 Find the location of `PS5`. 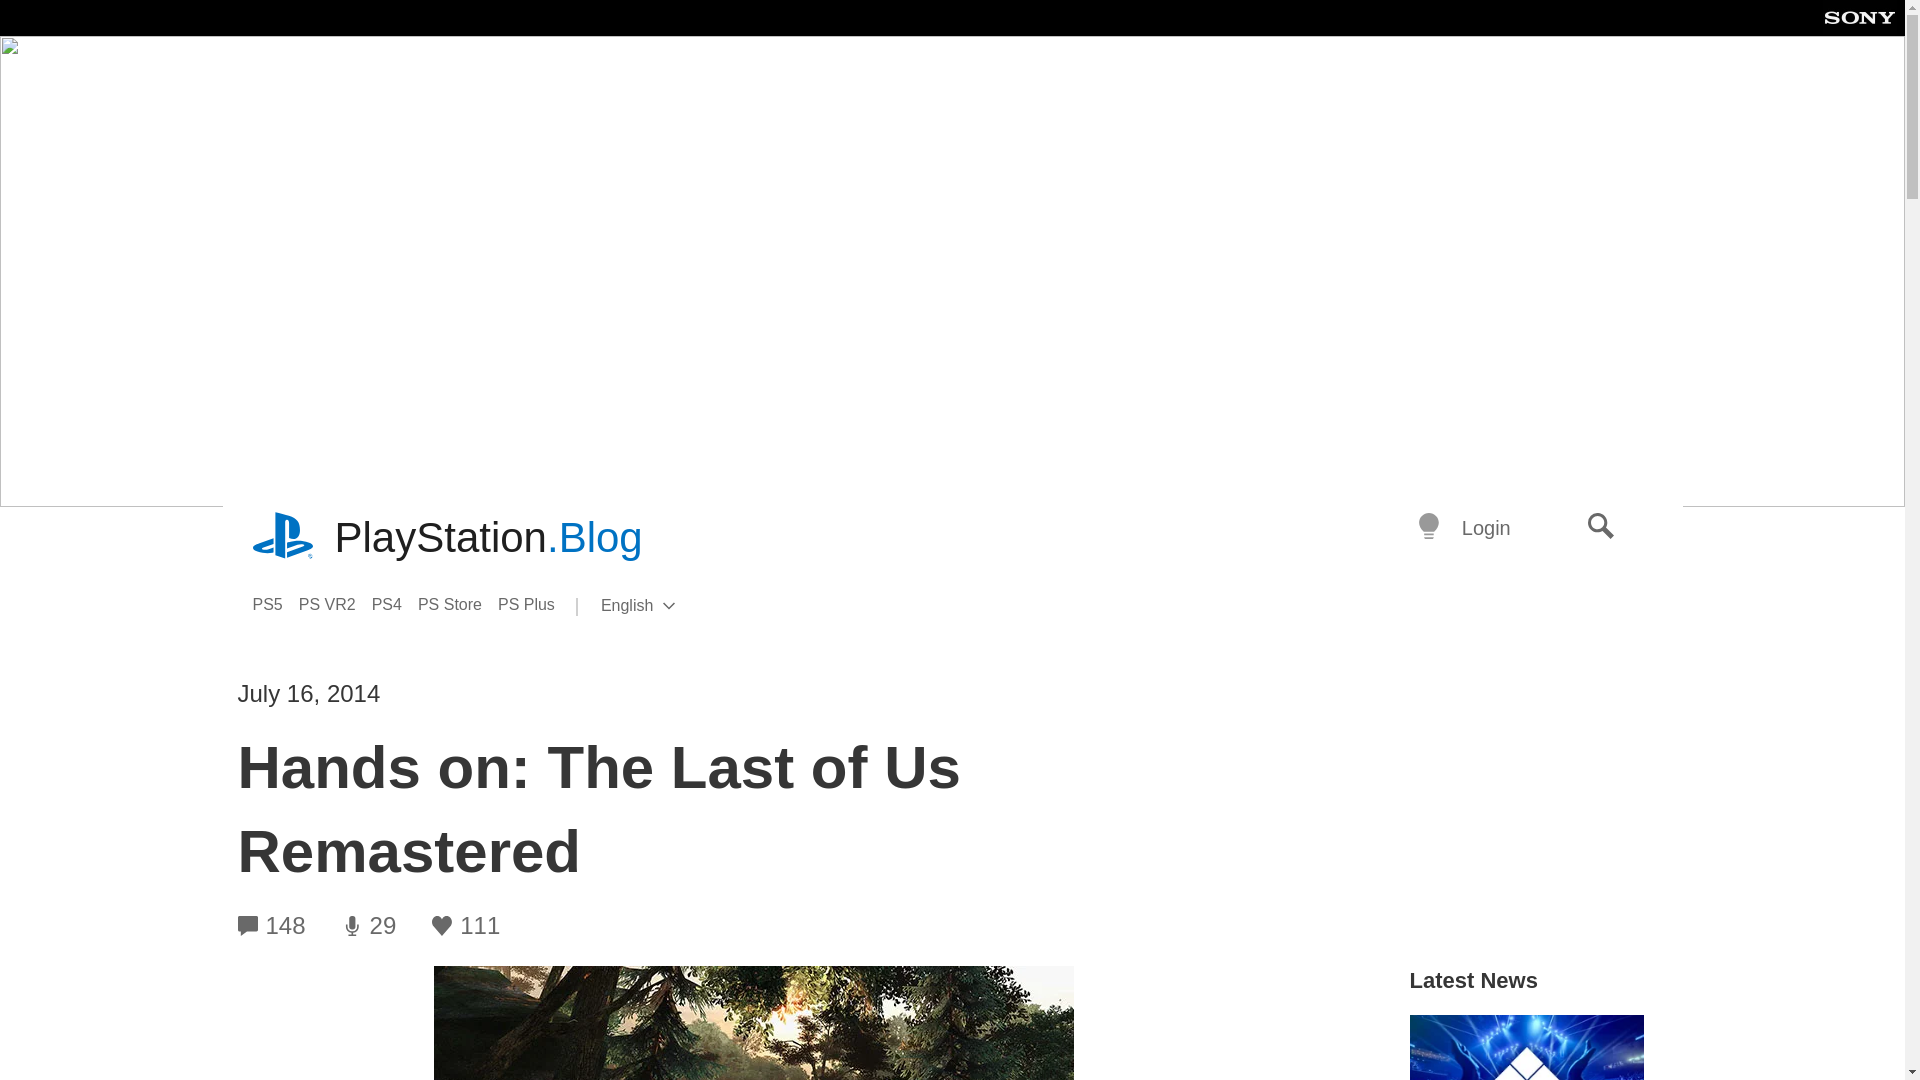

PS5 is located at coordinates (395, 604).